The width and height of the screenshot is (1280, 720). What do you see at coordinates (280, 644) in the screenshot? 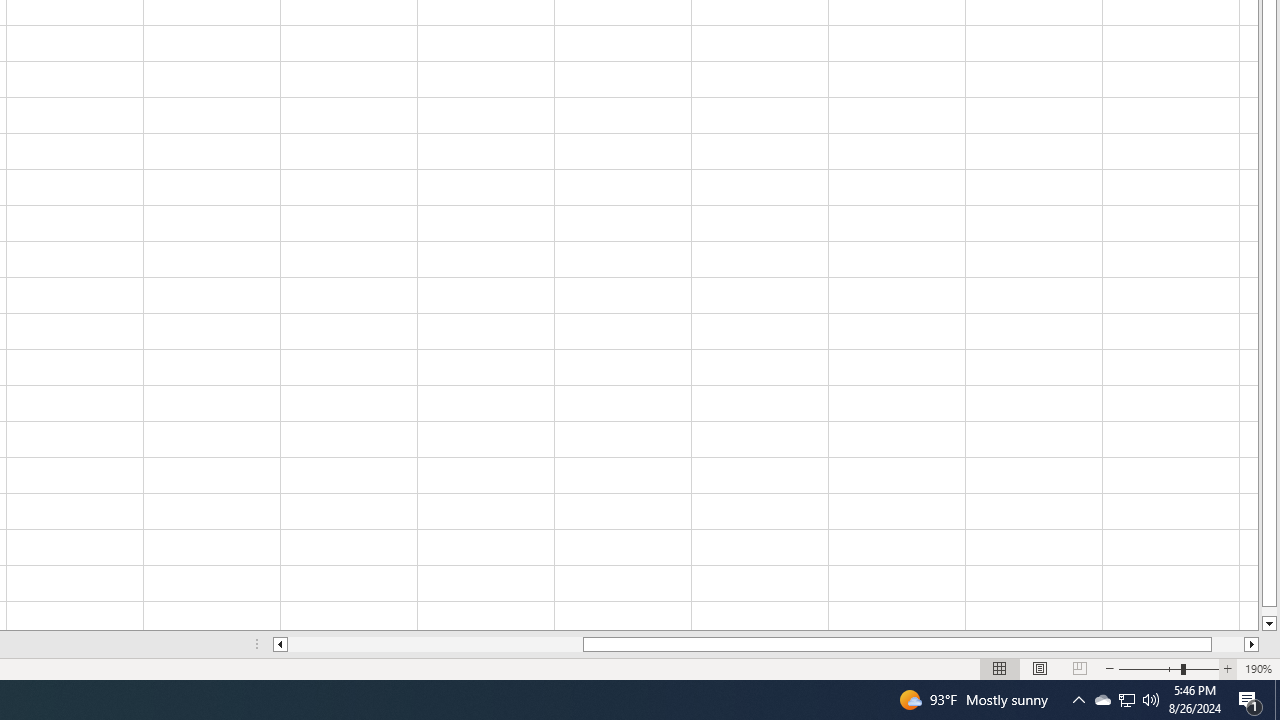
I see `Column left` at bounding box center [280, 644].